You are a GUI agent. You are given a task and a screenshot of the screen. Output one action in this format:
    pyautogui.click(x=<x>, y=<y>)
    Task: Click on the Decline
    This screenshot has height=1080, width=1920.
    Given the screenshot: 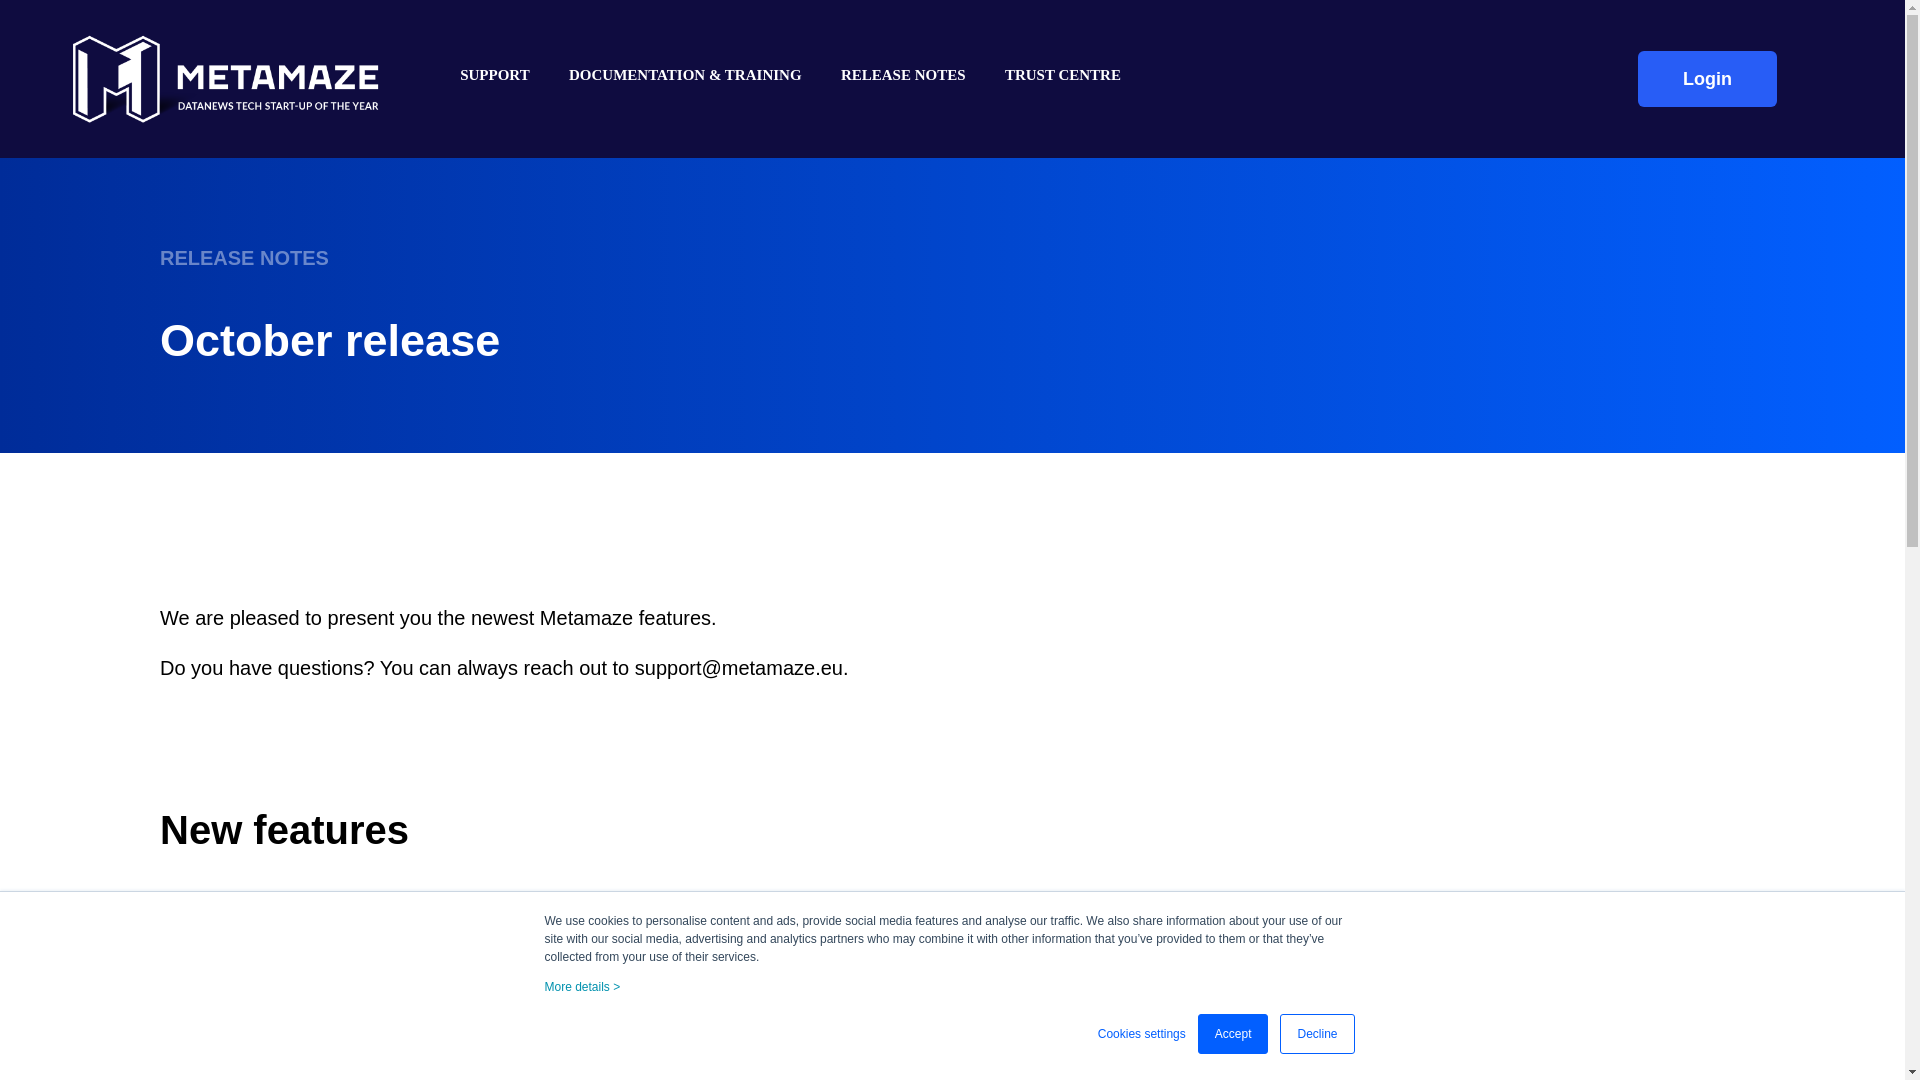 What is the action you would take?
    pyautogui.click(x=1316, y=1034)
    